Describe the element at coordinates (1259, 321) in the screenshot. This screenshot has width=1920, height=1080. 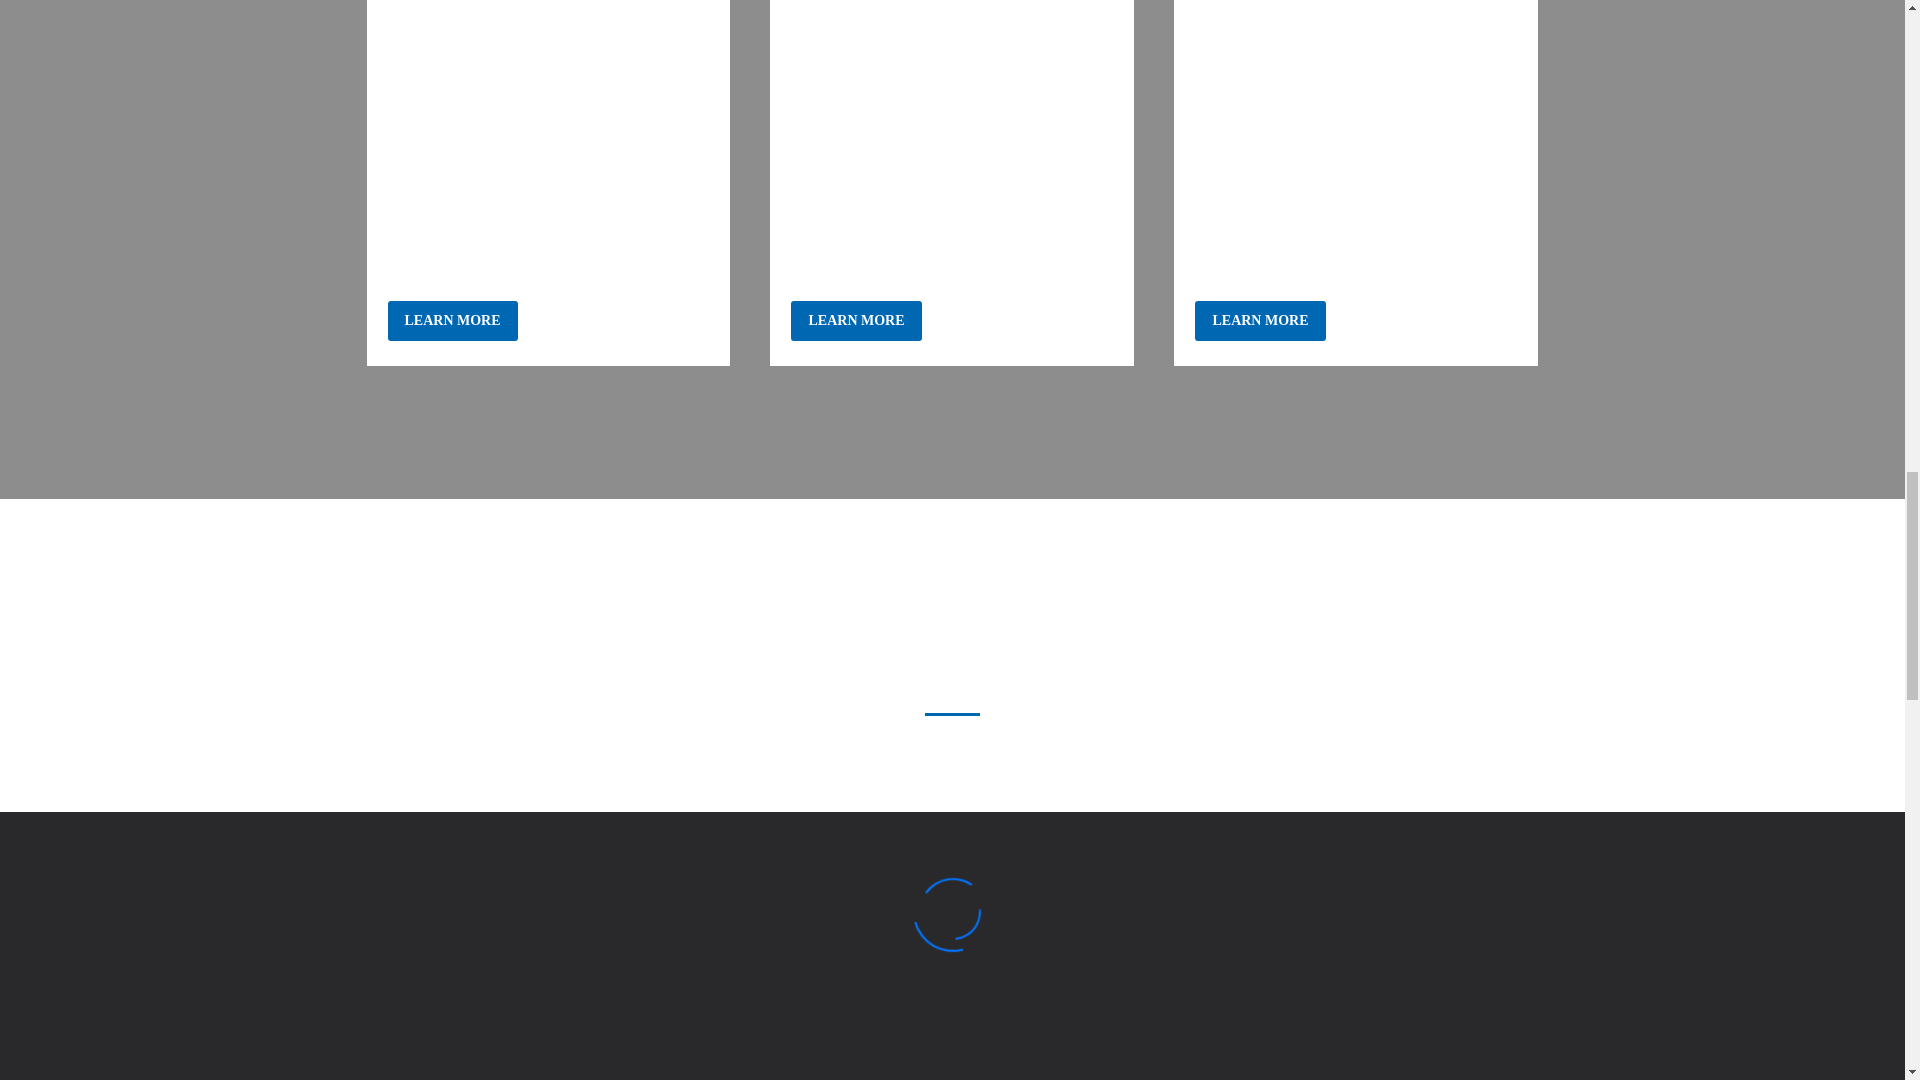
I see `About Us` at that location.